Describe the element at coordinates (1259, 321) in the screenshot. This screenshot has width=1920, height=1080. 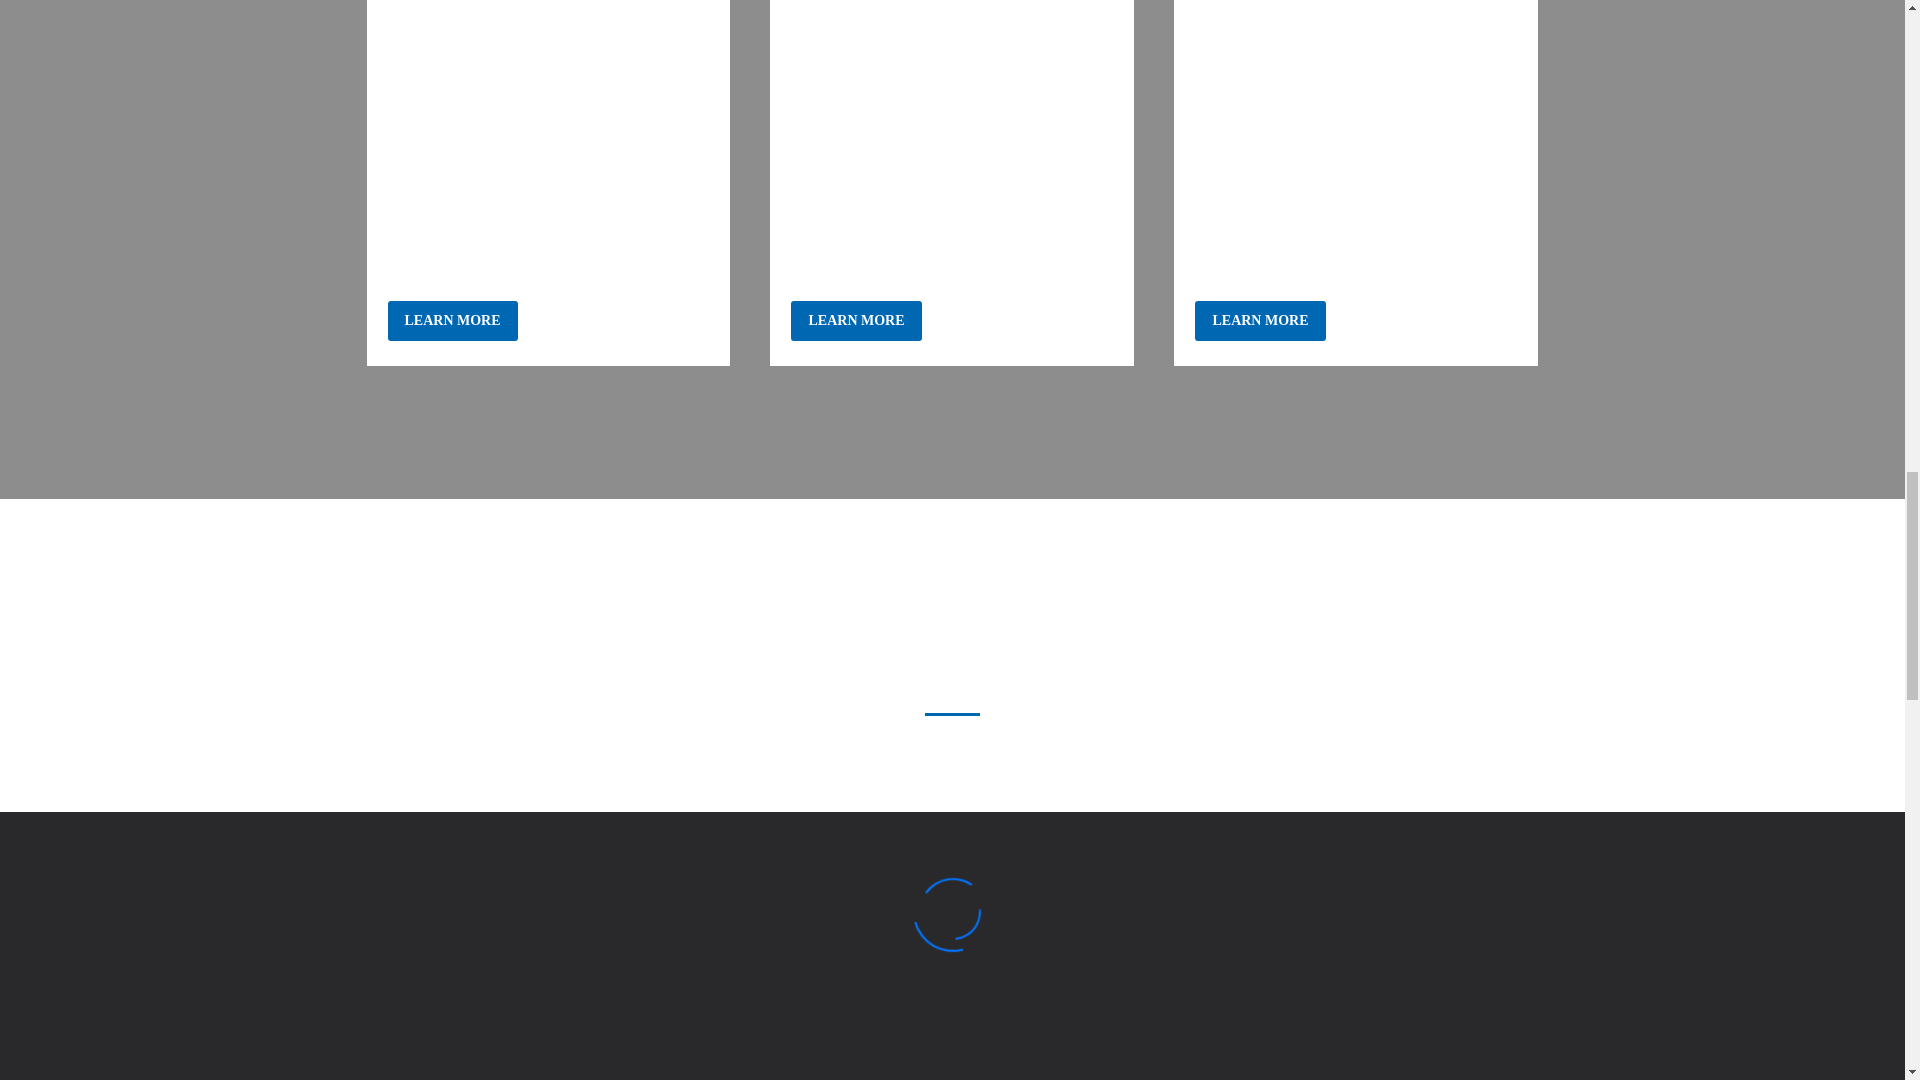
I see `About Us` at that location.